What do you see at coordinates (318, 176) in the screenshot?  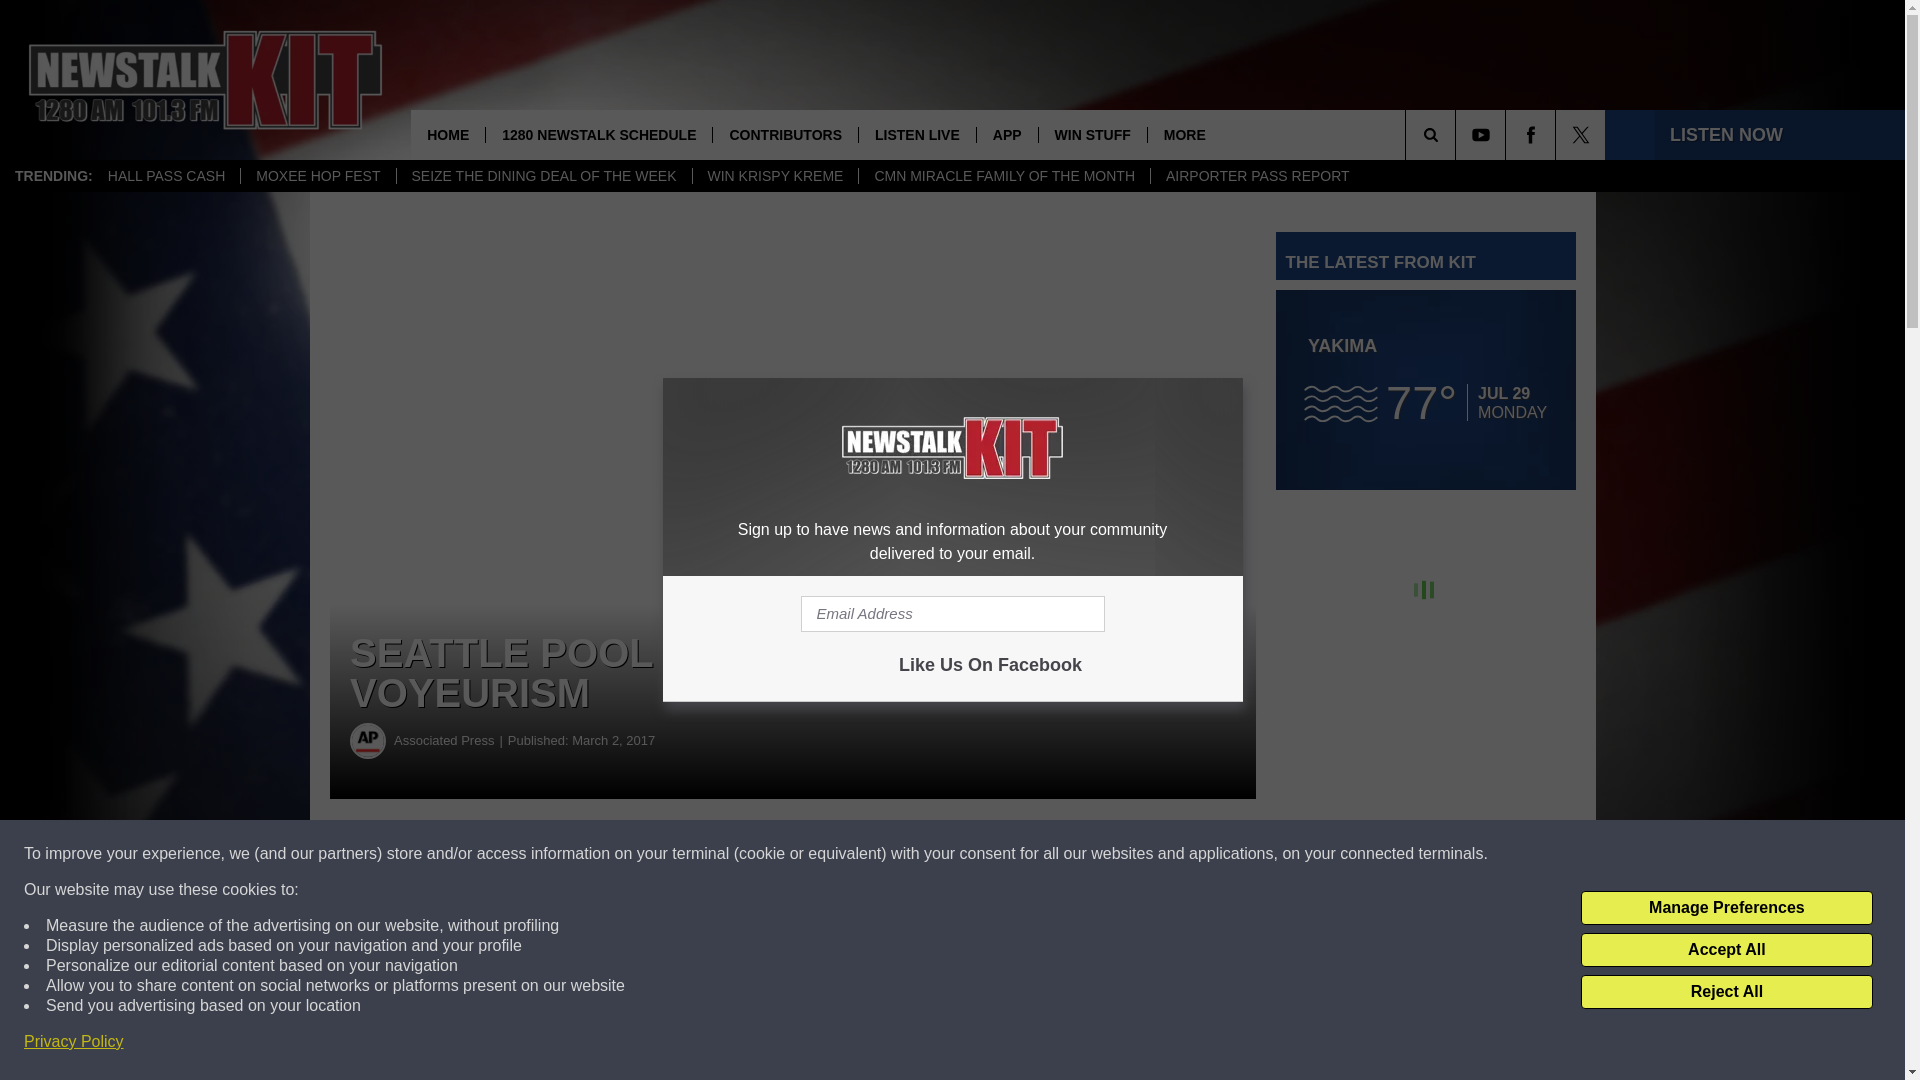 I see `MOXEE HOP FEST` at bounding box center [318, 176].